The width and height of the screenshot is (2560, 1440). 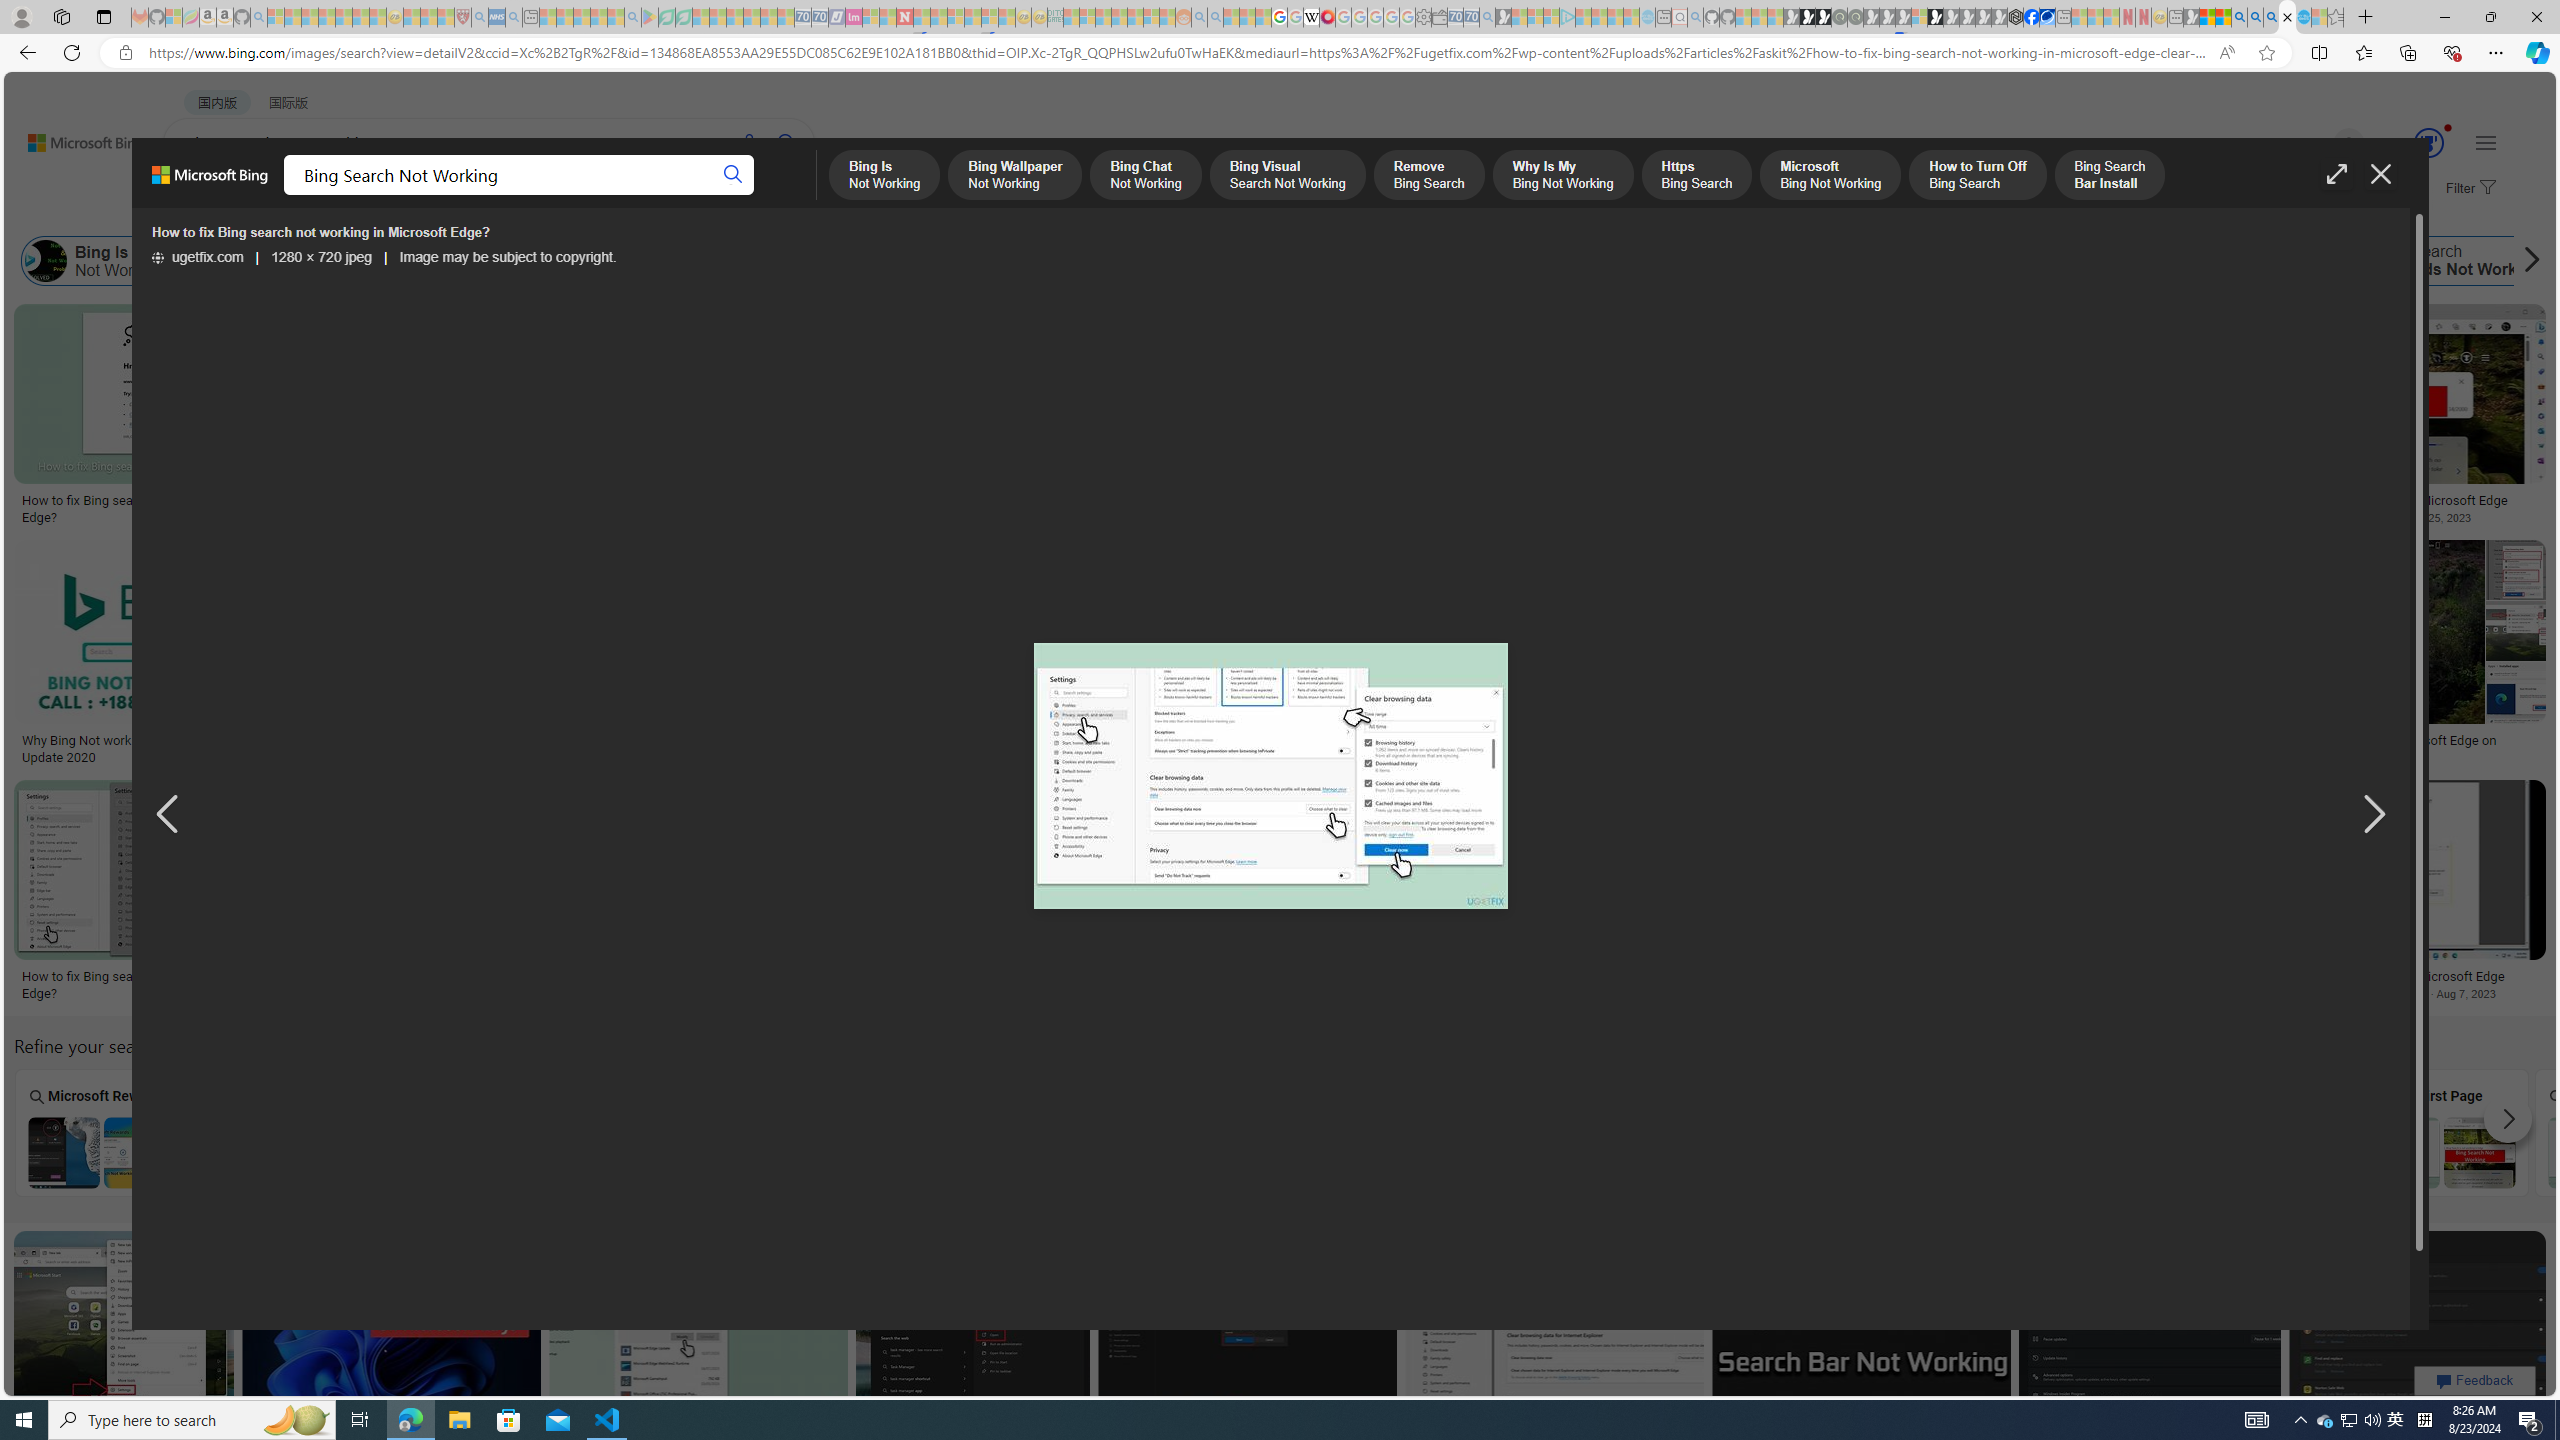 I want to click on Fix Bing Search Not Working In Microsoft Edge, so click(x=2388, y=500).